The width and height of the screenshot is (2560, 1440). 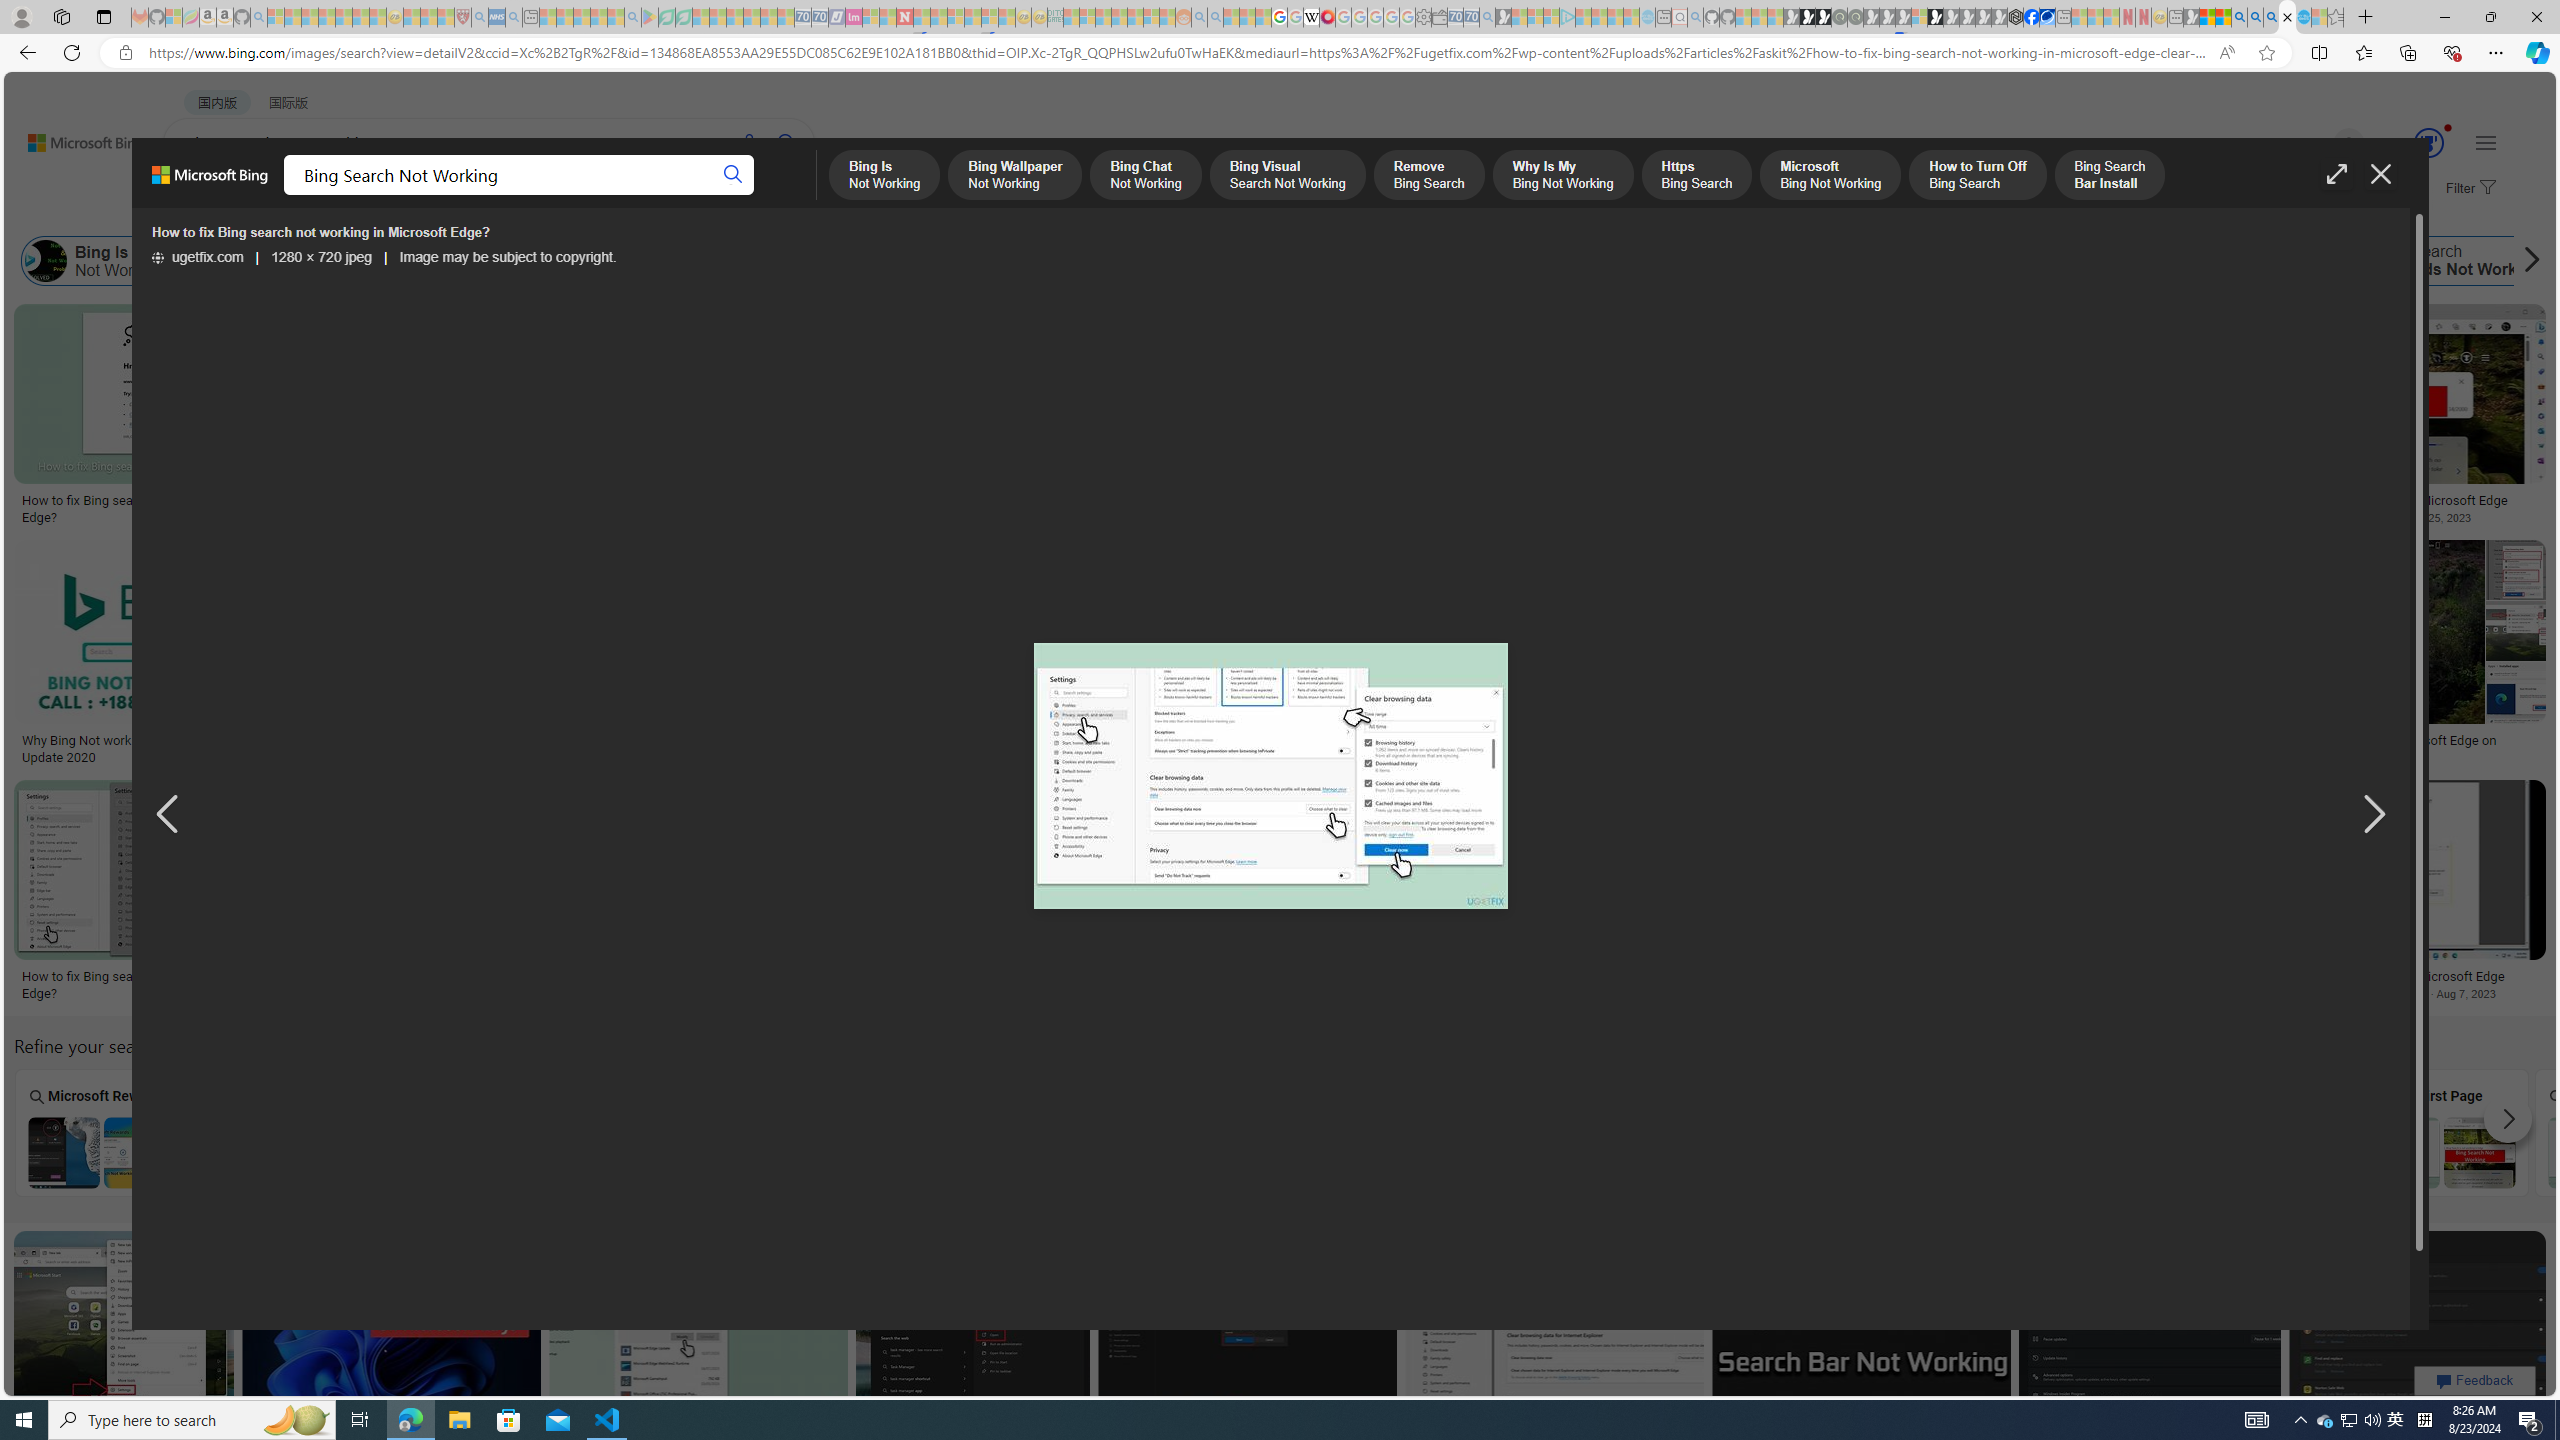 I want to click on Fix Bing Search Not Working In Microsoft Edge, so click(x=2388, y=500).